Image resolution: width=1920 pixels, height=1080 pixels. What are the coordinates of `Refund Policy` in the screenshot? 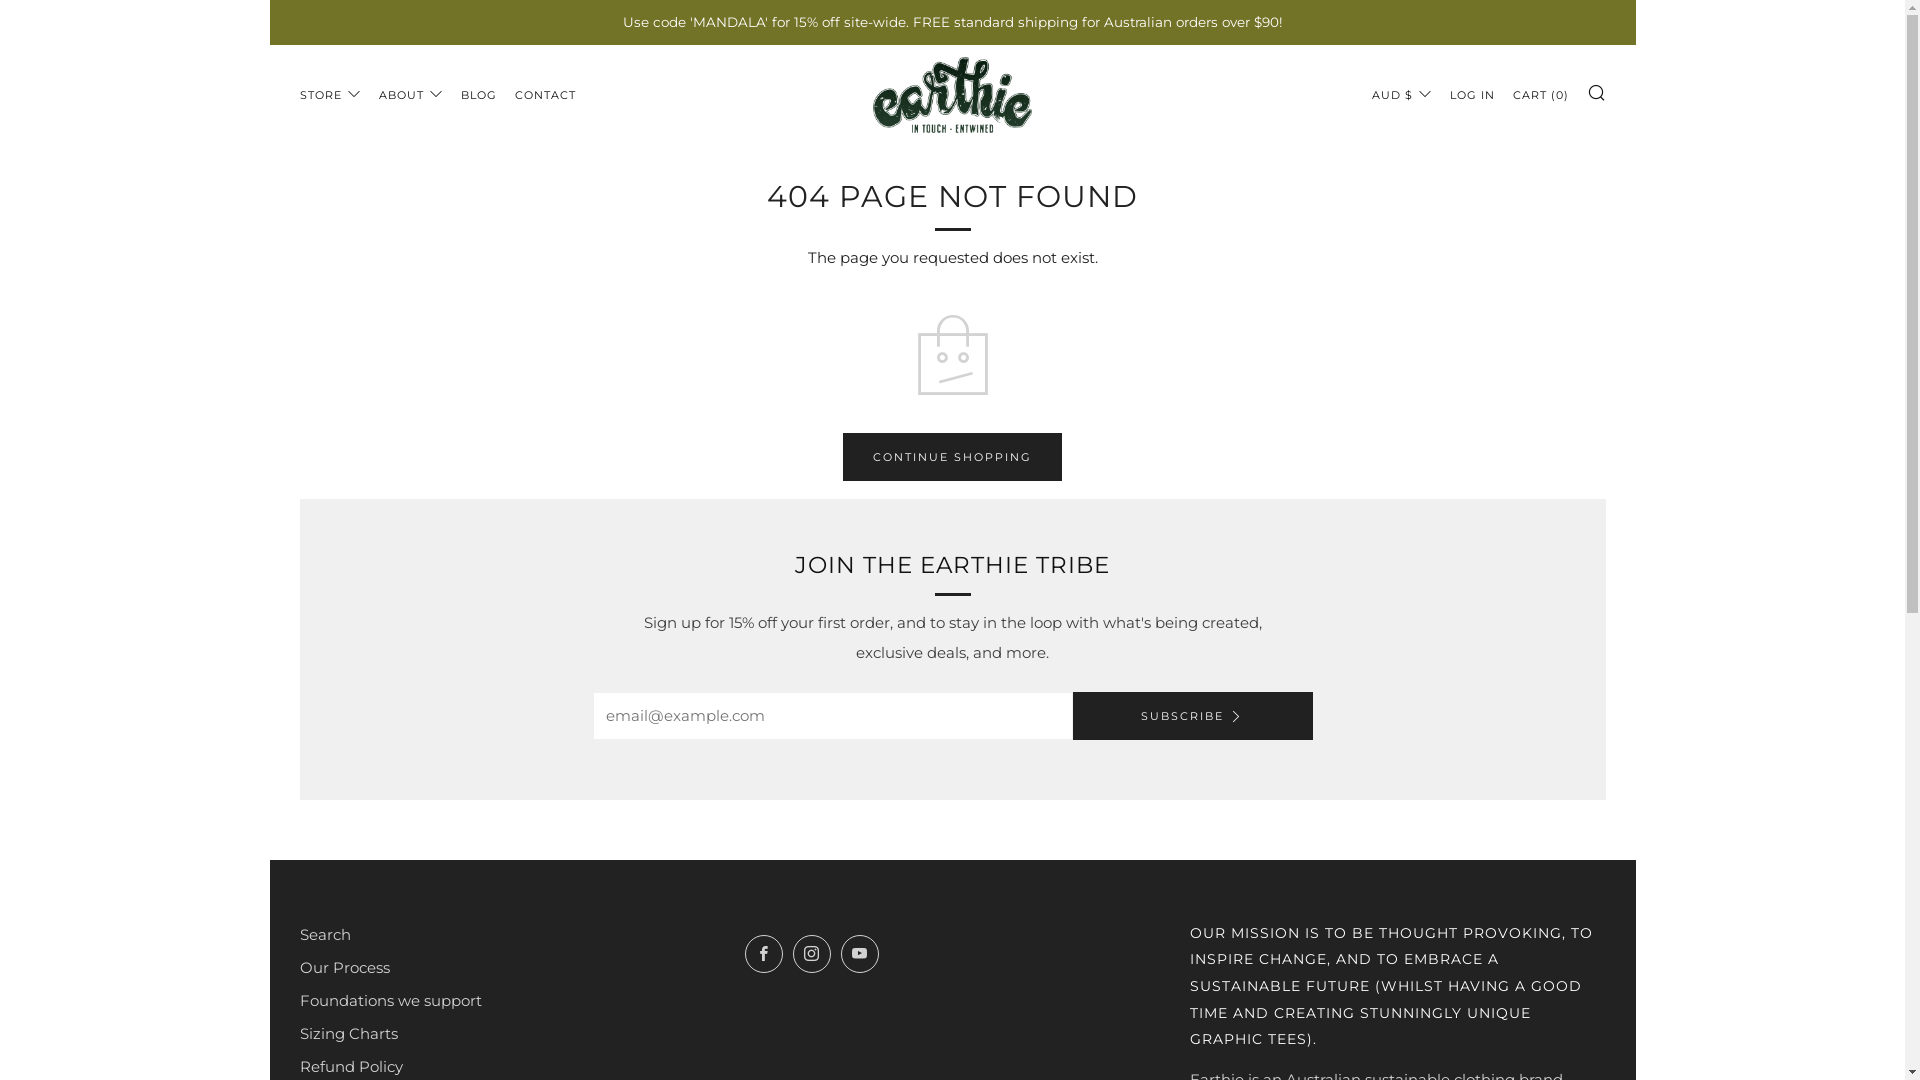 It's located at (352, 1066).